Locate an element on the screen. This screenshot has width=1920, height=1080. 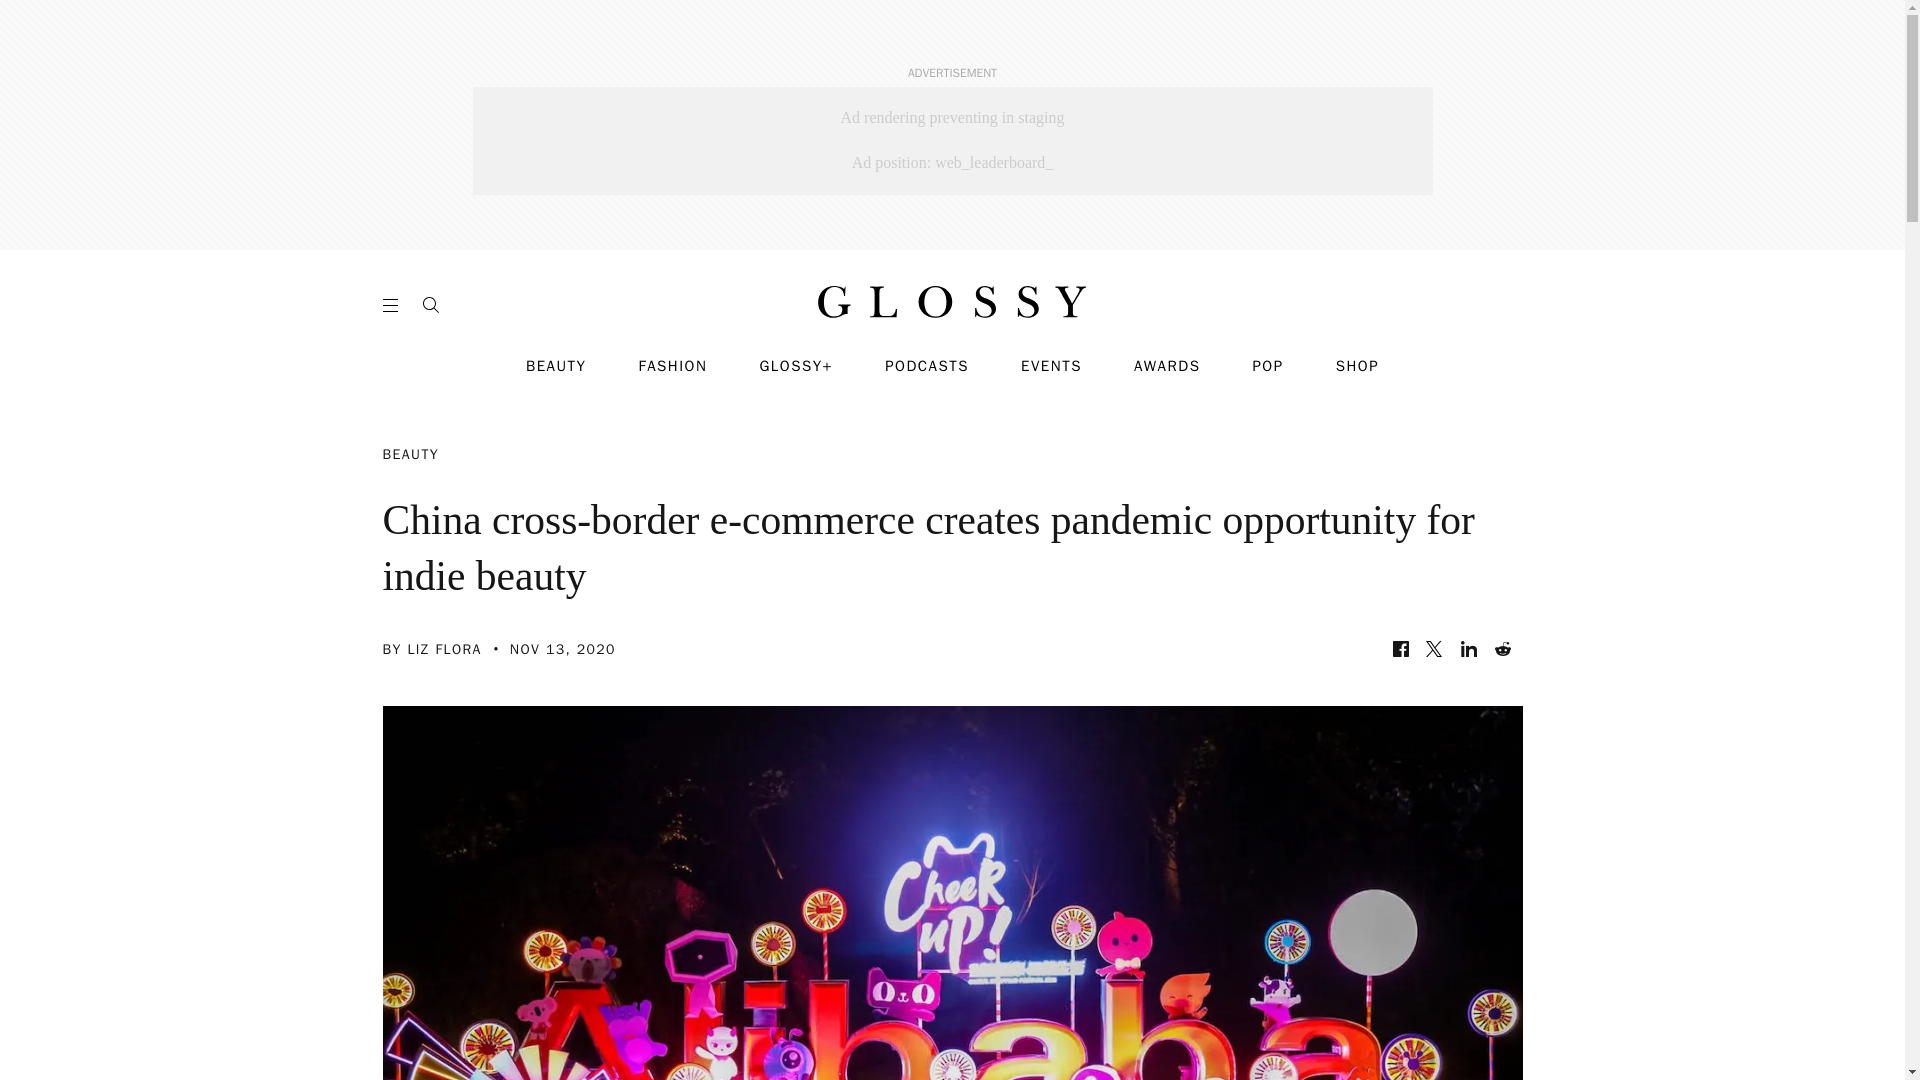
EVENTS is located at coordinates (1052, 366).